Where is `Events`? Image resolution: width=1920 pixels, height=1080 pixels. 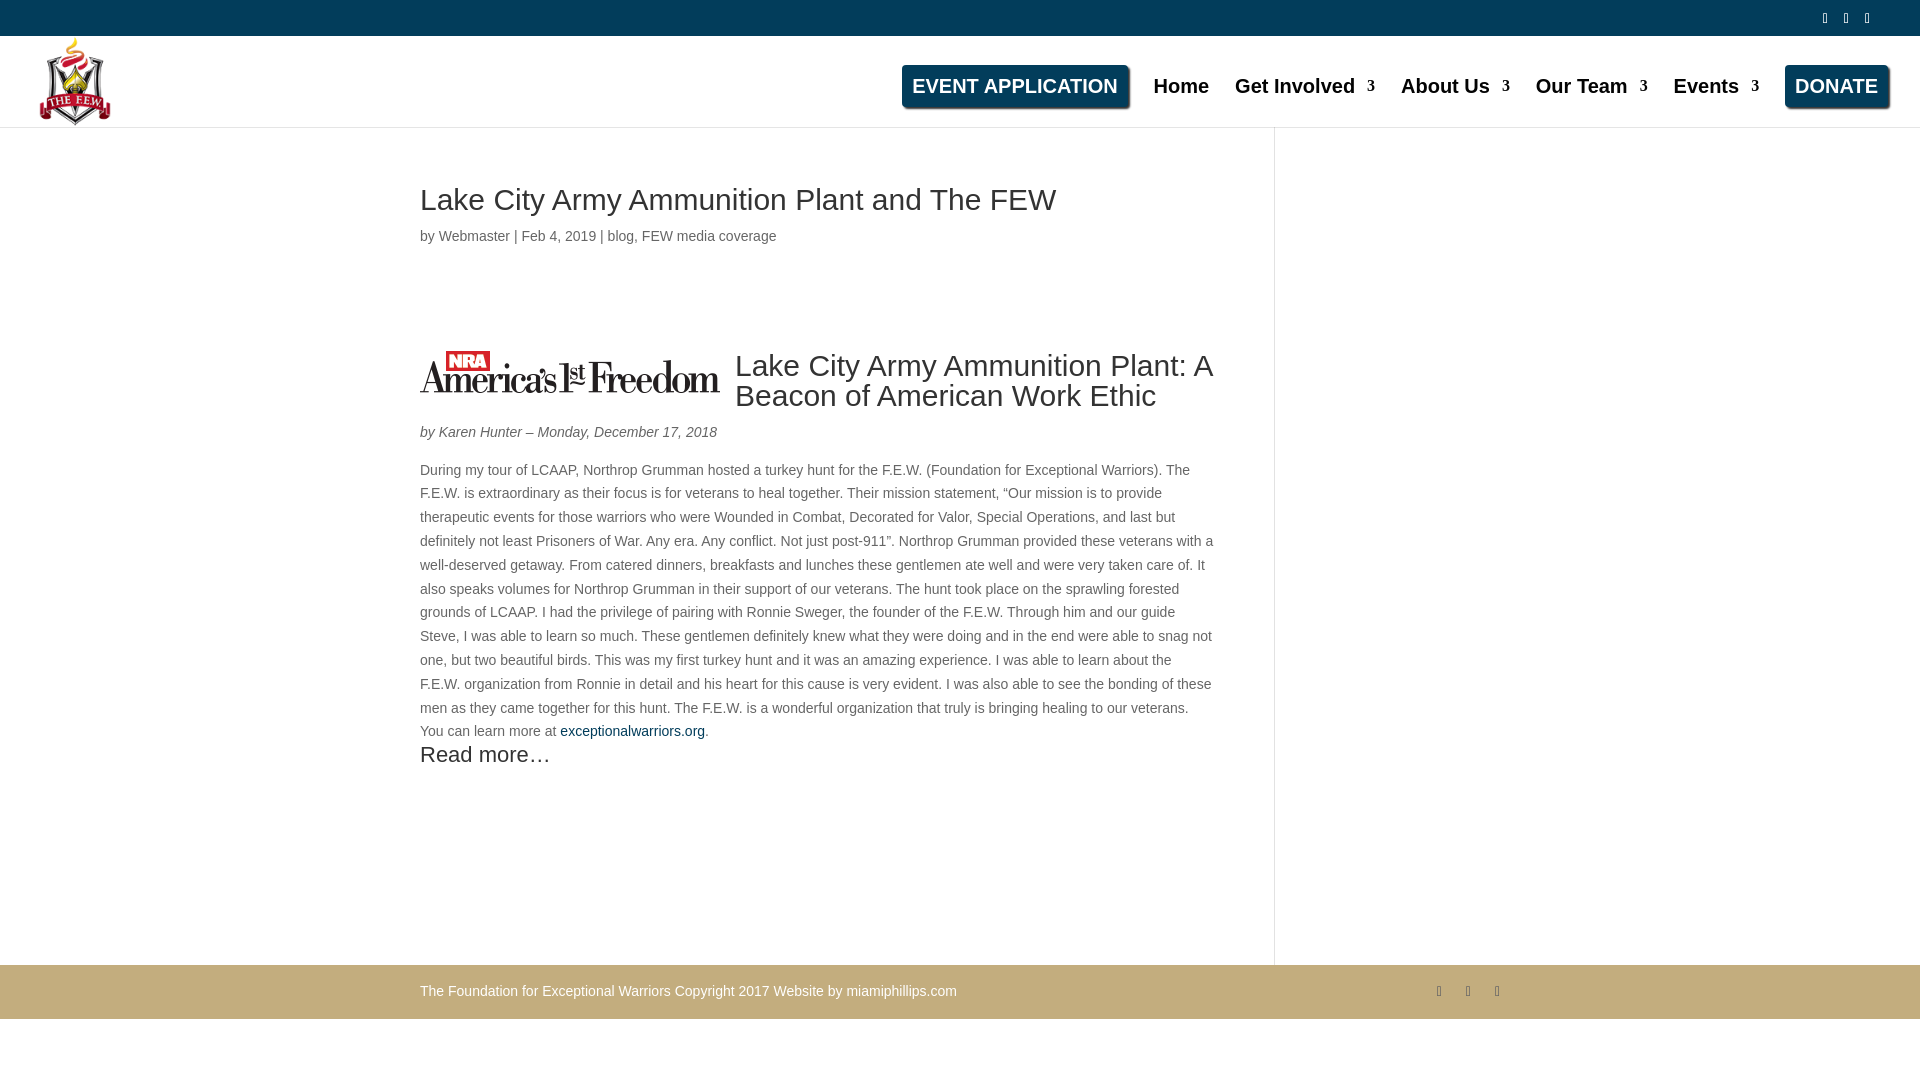 Events is located at coordinates (1717, 94).